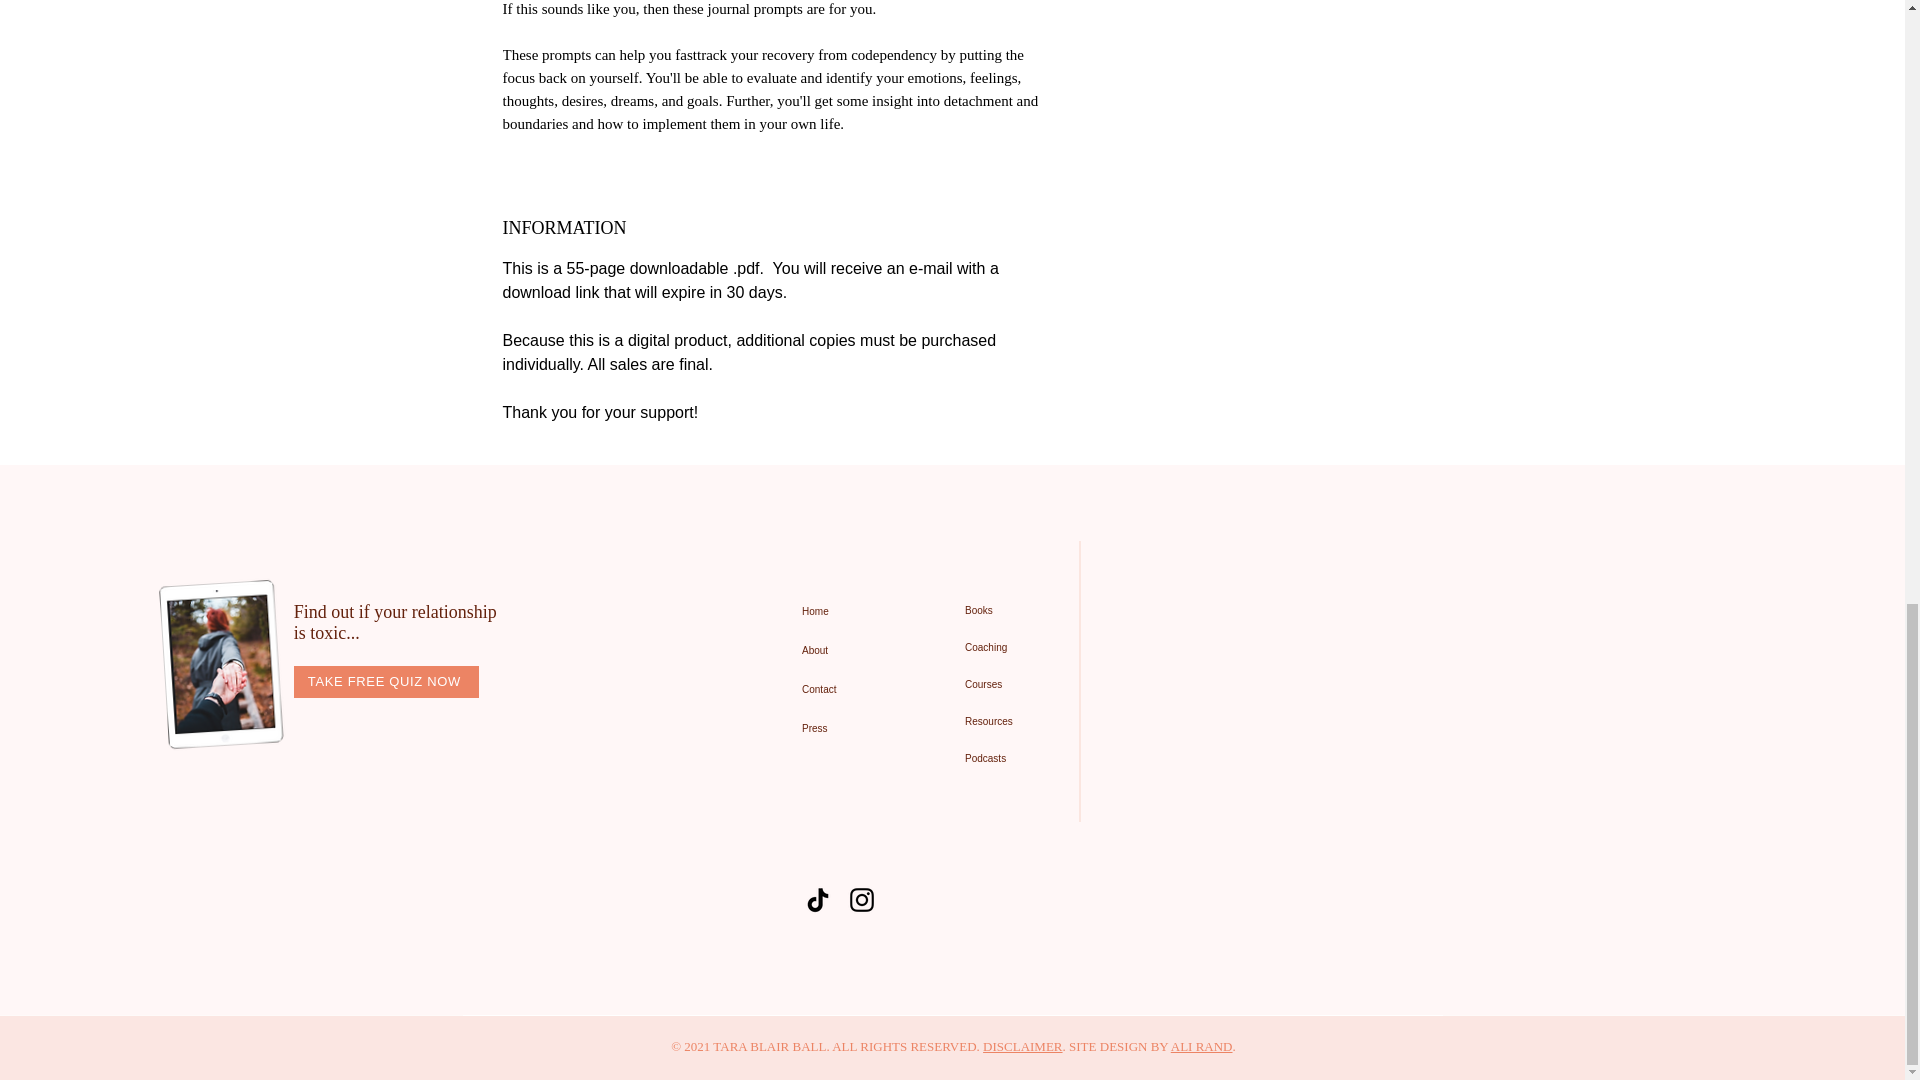 The height and width of the screenshot is (1080, 1920). Describe the element at coordinates (1202, 1046) in the screenshot. I see `ALI RAND` at that location.